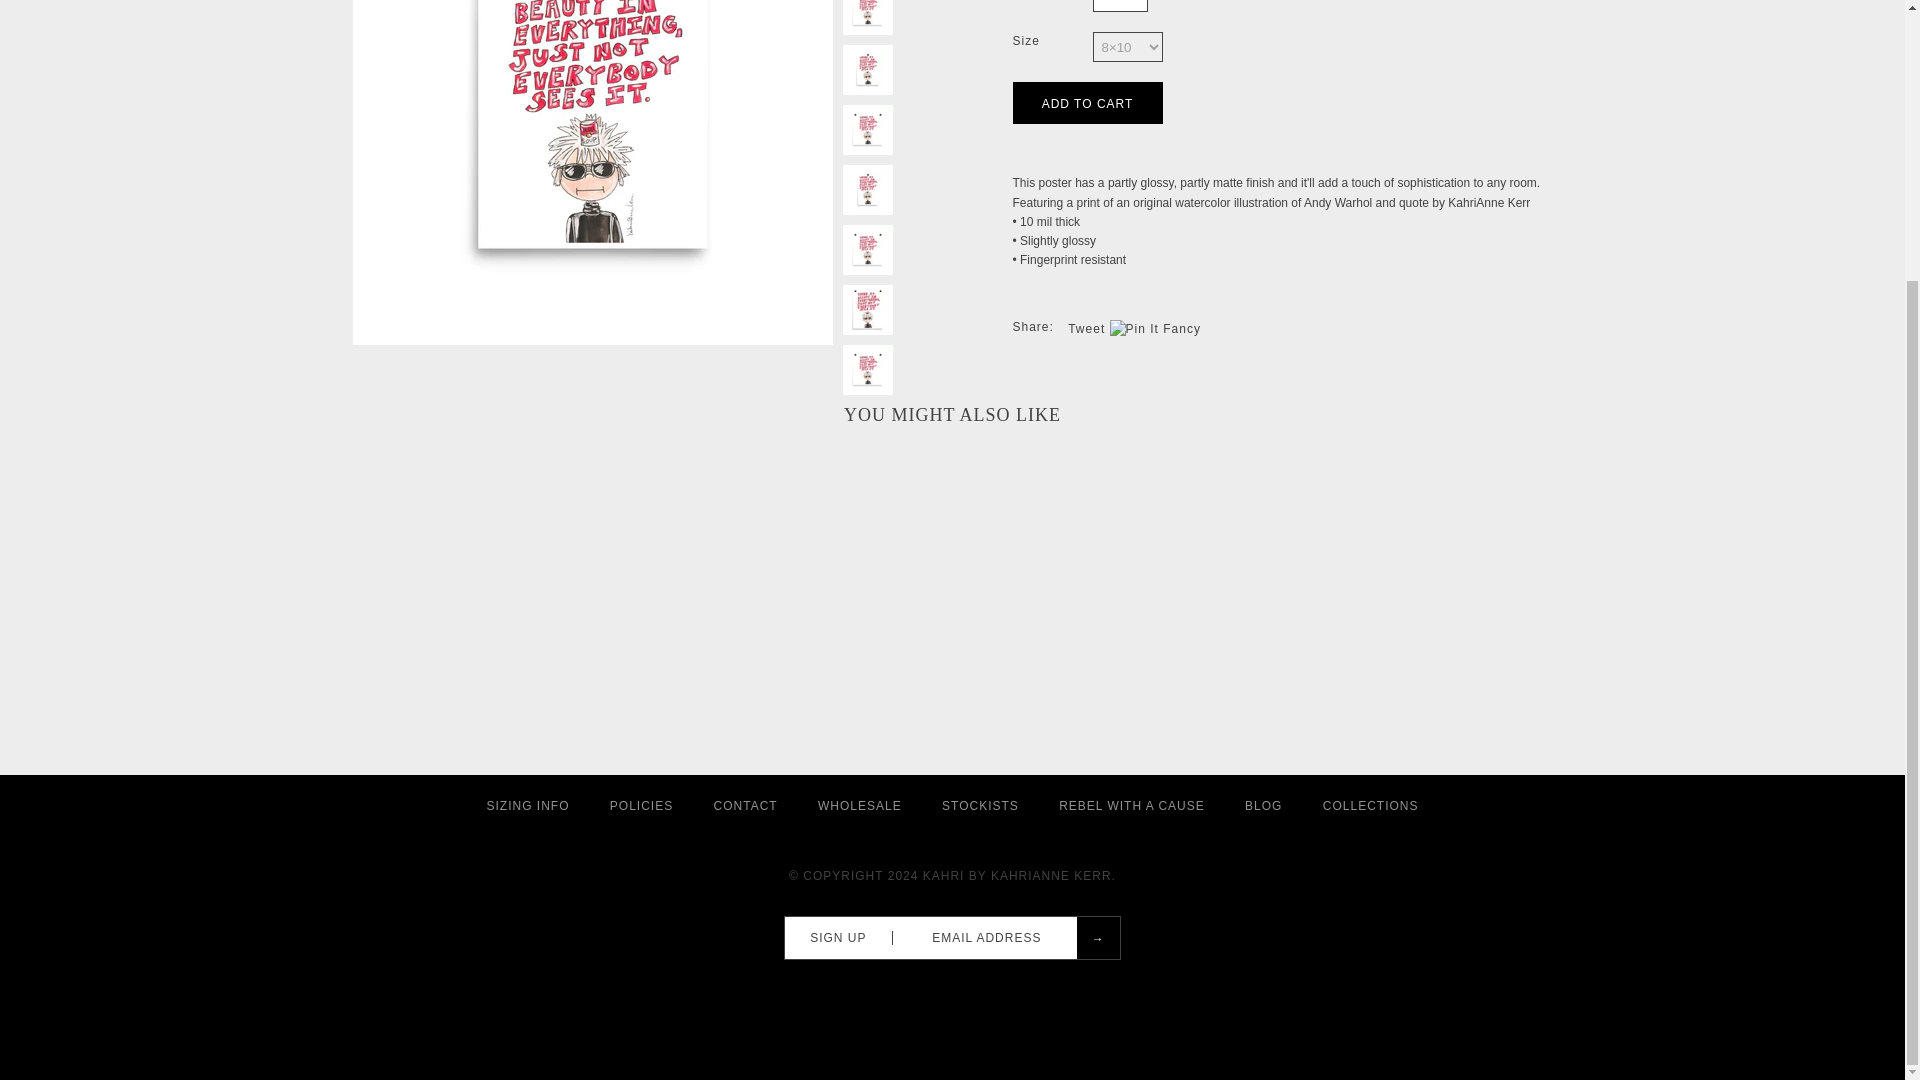 The image size is (1920, 1080). I want to click on Little Andy Quote Art Print, so click(867, 310).